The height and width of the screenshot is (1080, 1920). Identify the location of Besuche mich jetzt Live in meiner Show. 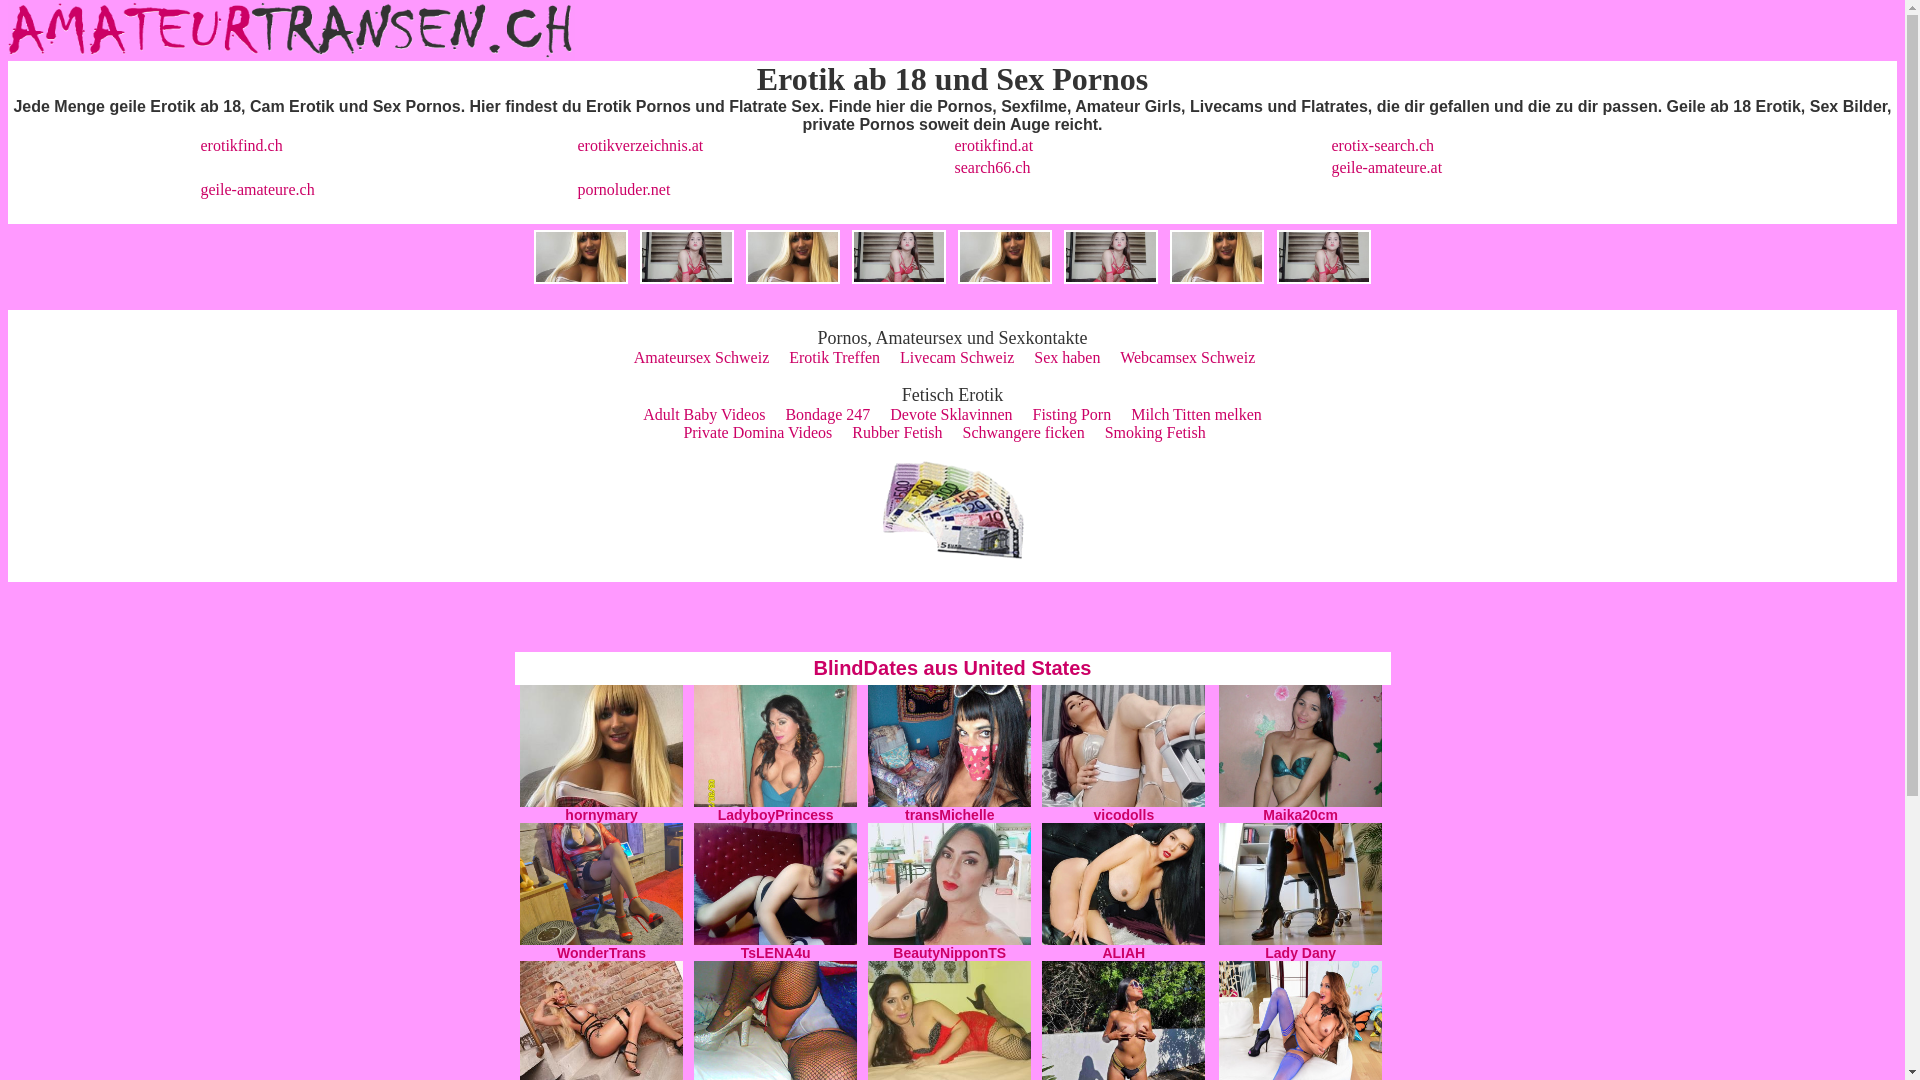
(950, 940).